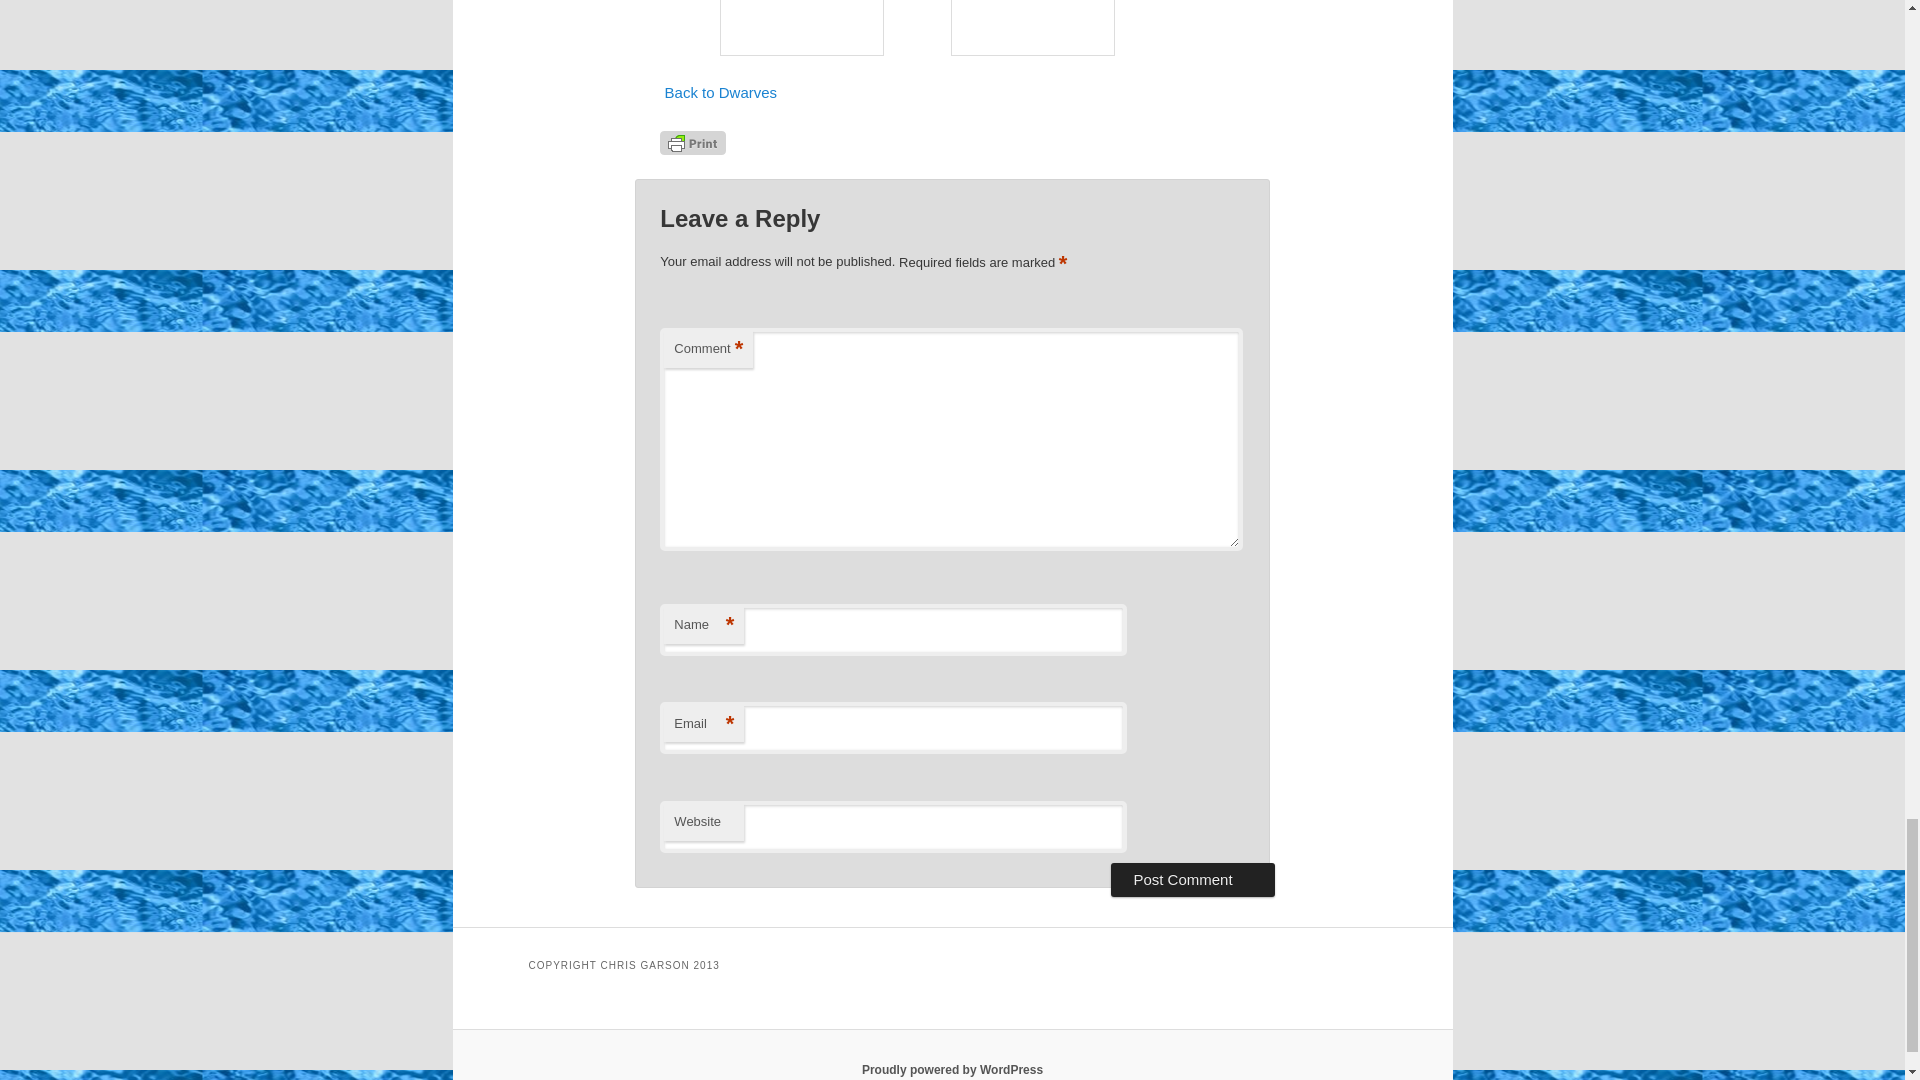 This screenshot has height=1080, width=1920. What do you see at coordinates (1032, 28) in the screenshot?
I see `dwarf king achmad cont 3` at bounding box center [1032, 28].